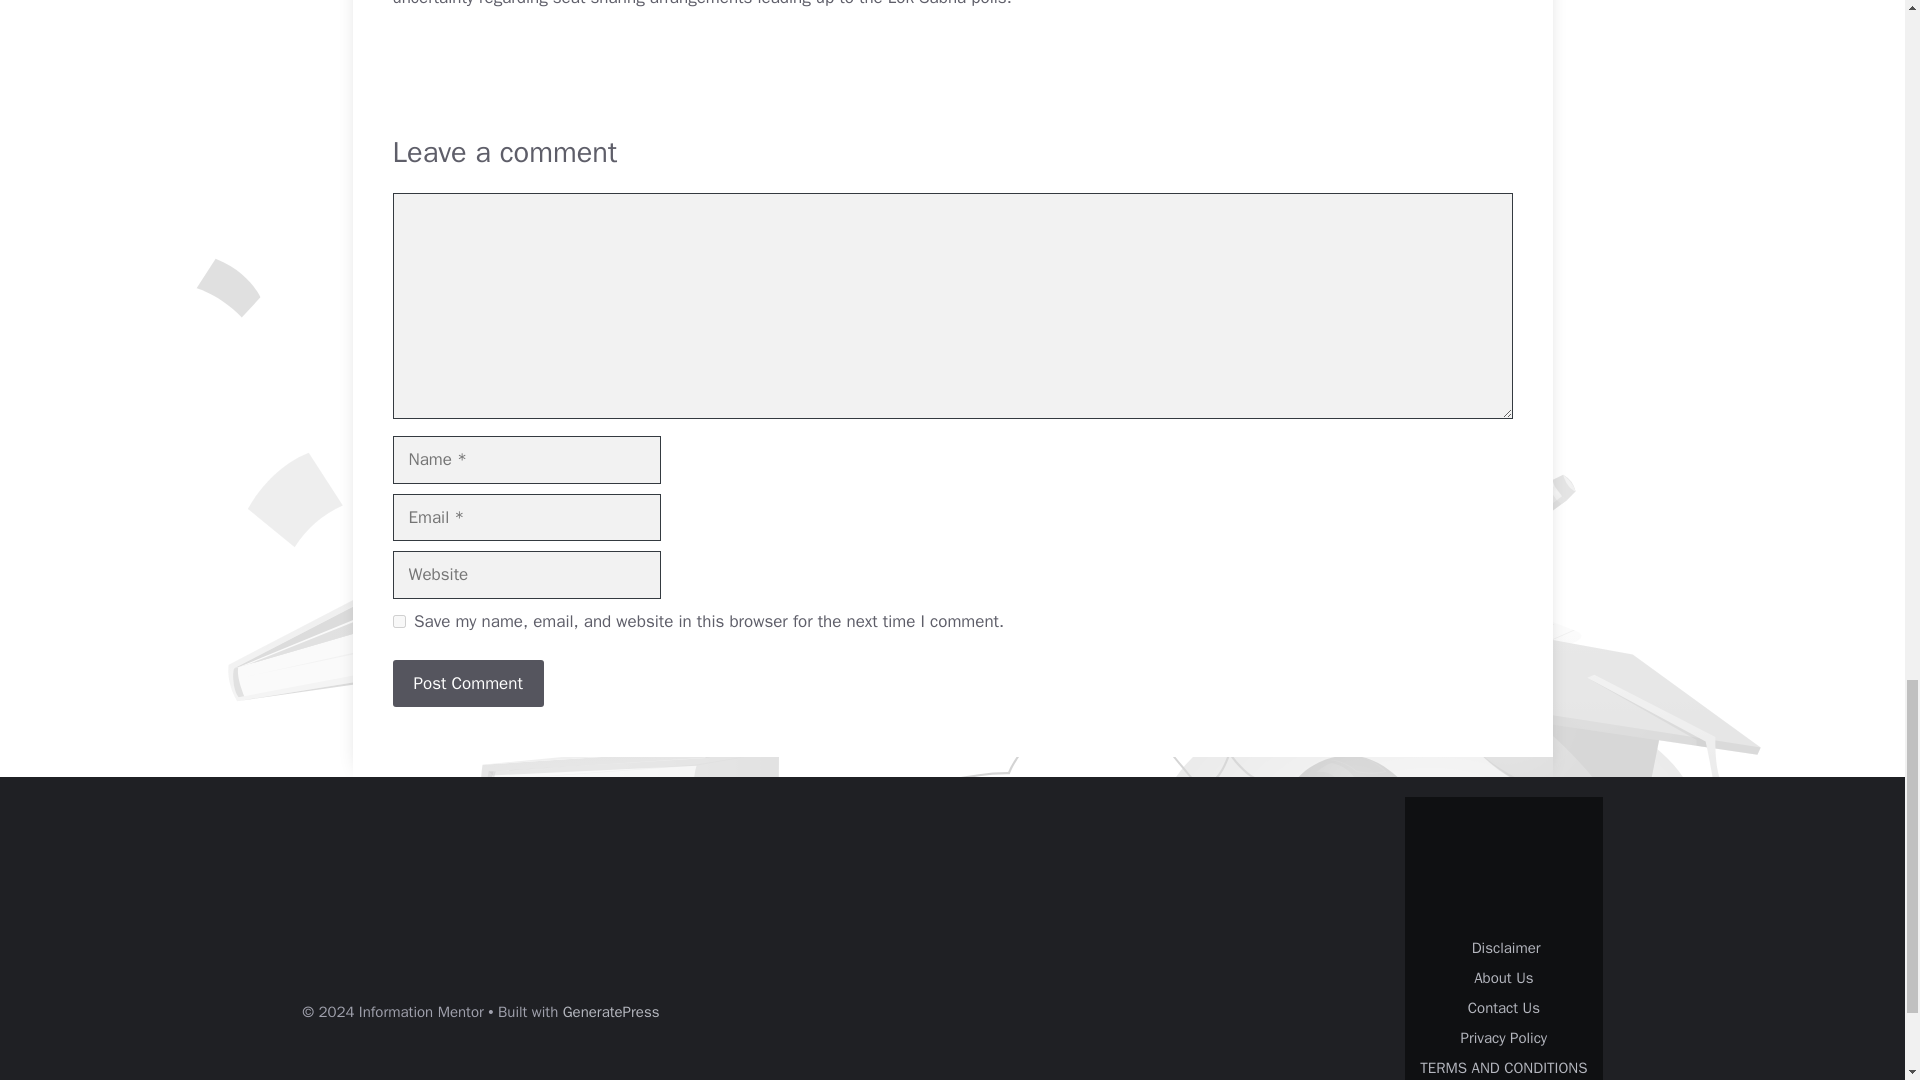 The width and height of the screenshot is (1920, 1080). I want to click on About Us, so click(1503, 978).